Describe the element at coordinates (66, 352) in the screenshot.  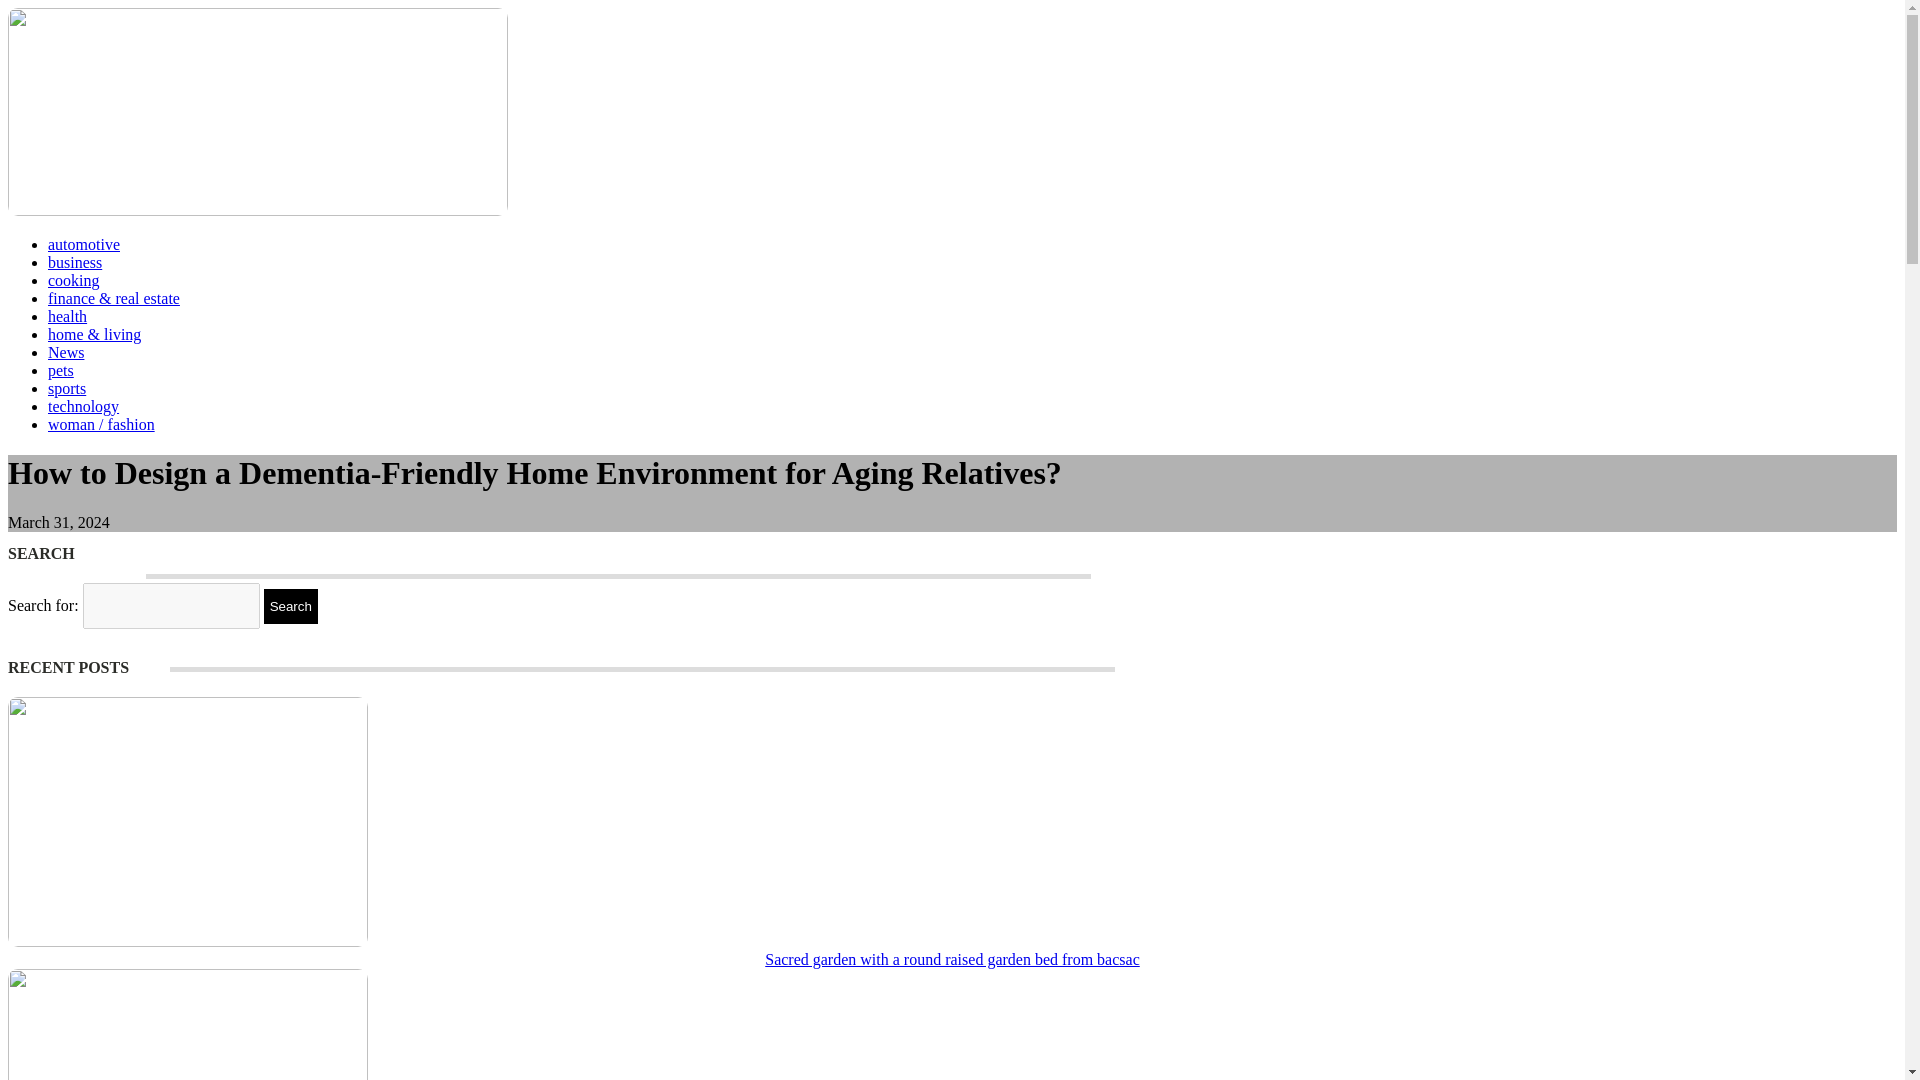
I see `News` at that location.